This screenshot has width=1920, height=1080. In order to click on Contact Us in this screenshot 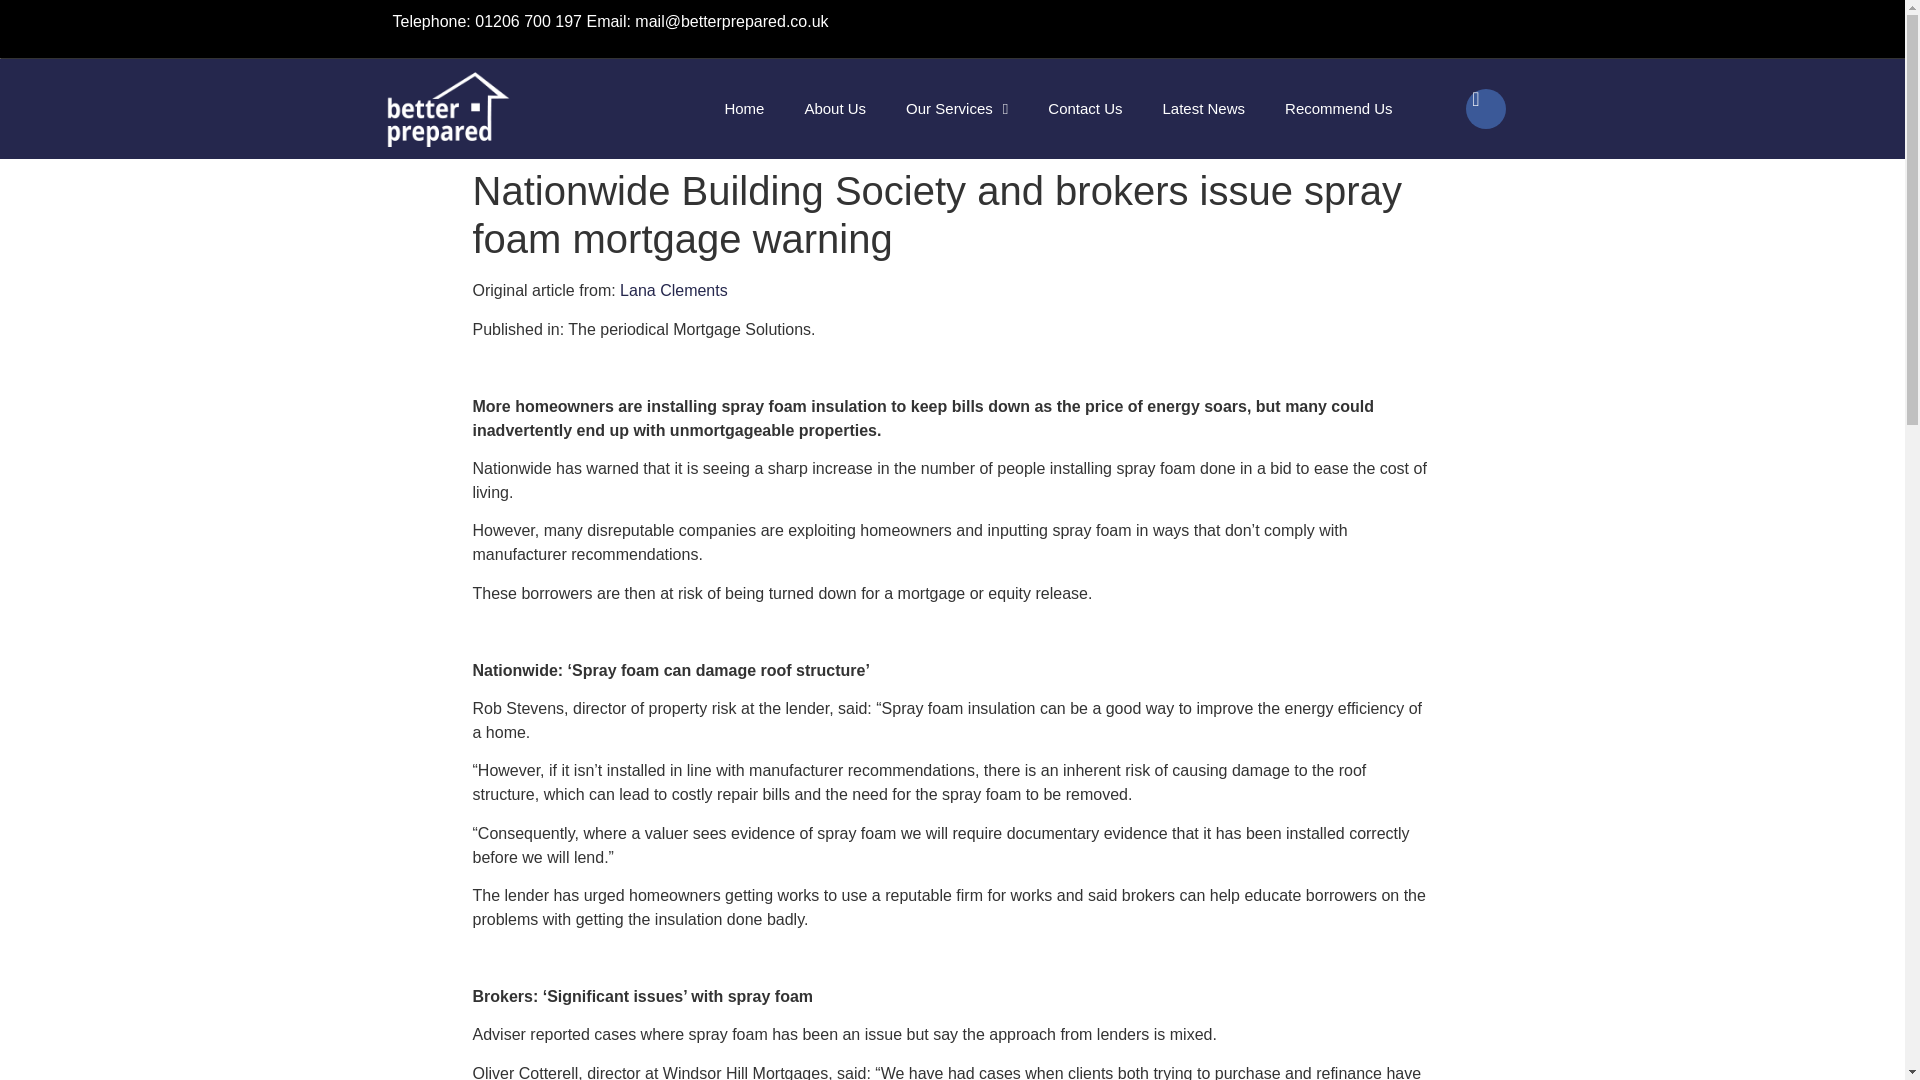, I will do `click(1084, 108)`.